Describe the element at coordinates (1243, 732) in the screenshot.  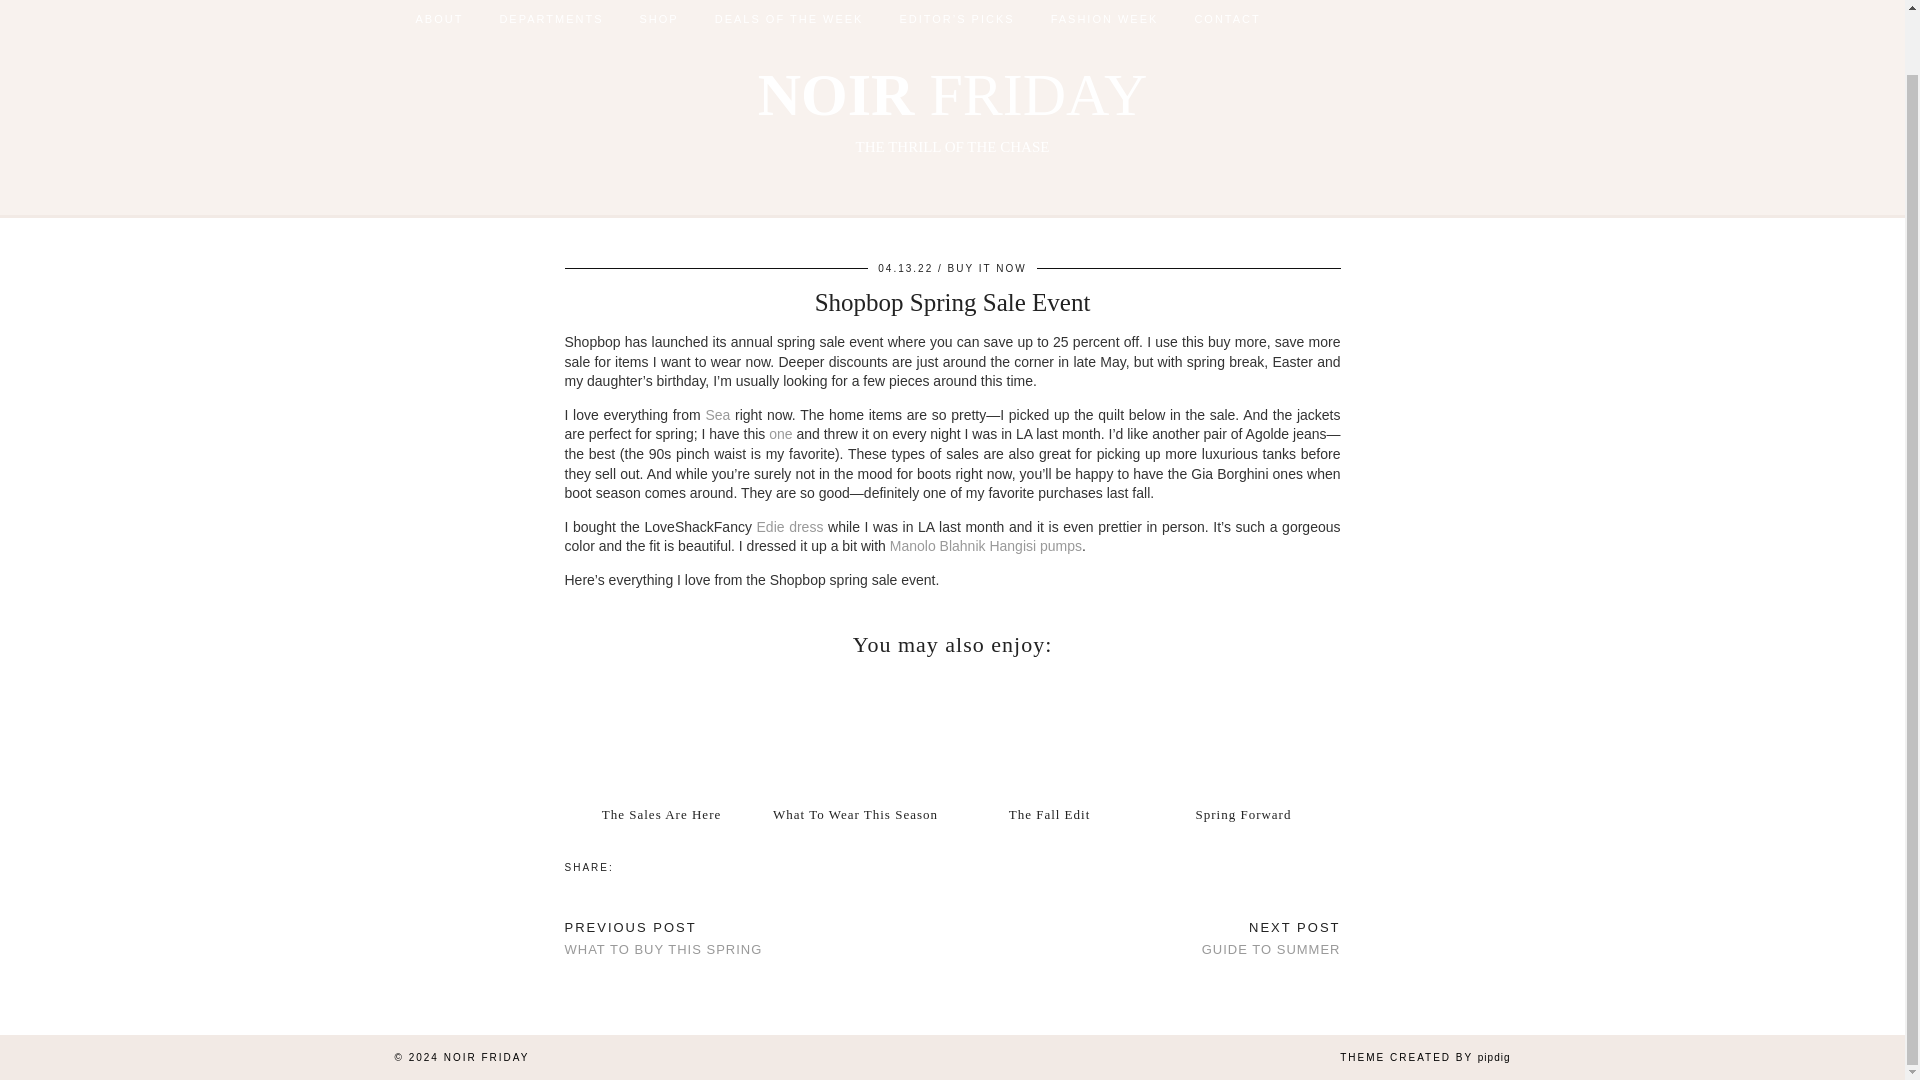
I see `What To Wear This Season` at that location.